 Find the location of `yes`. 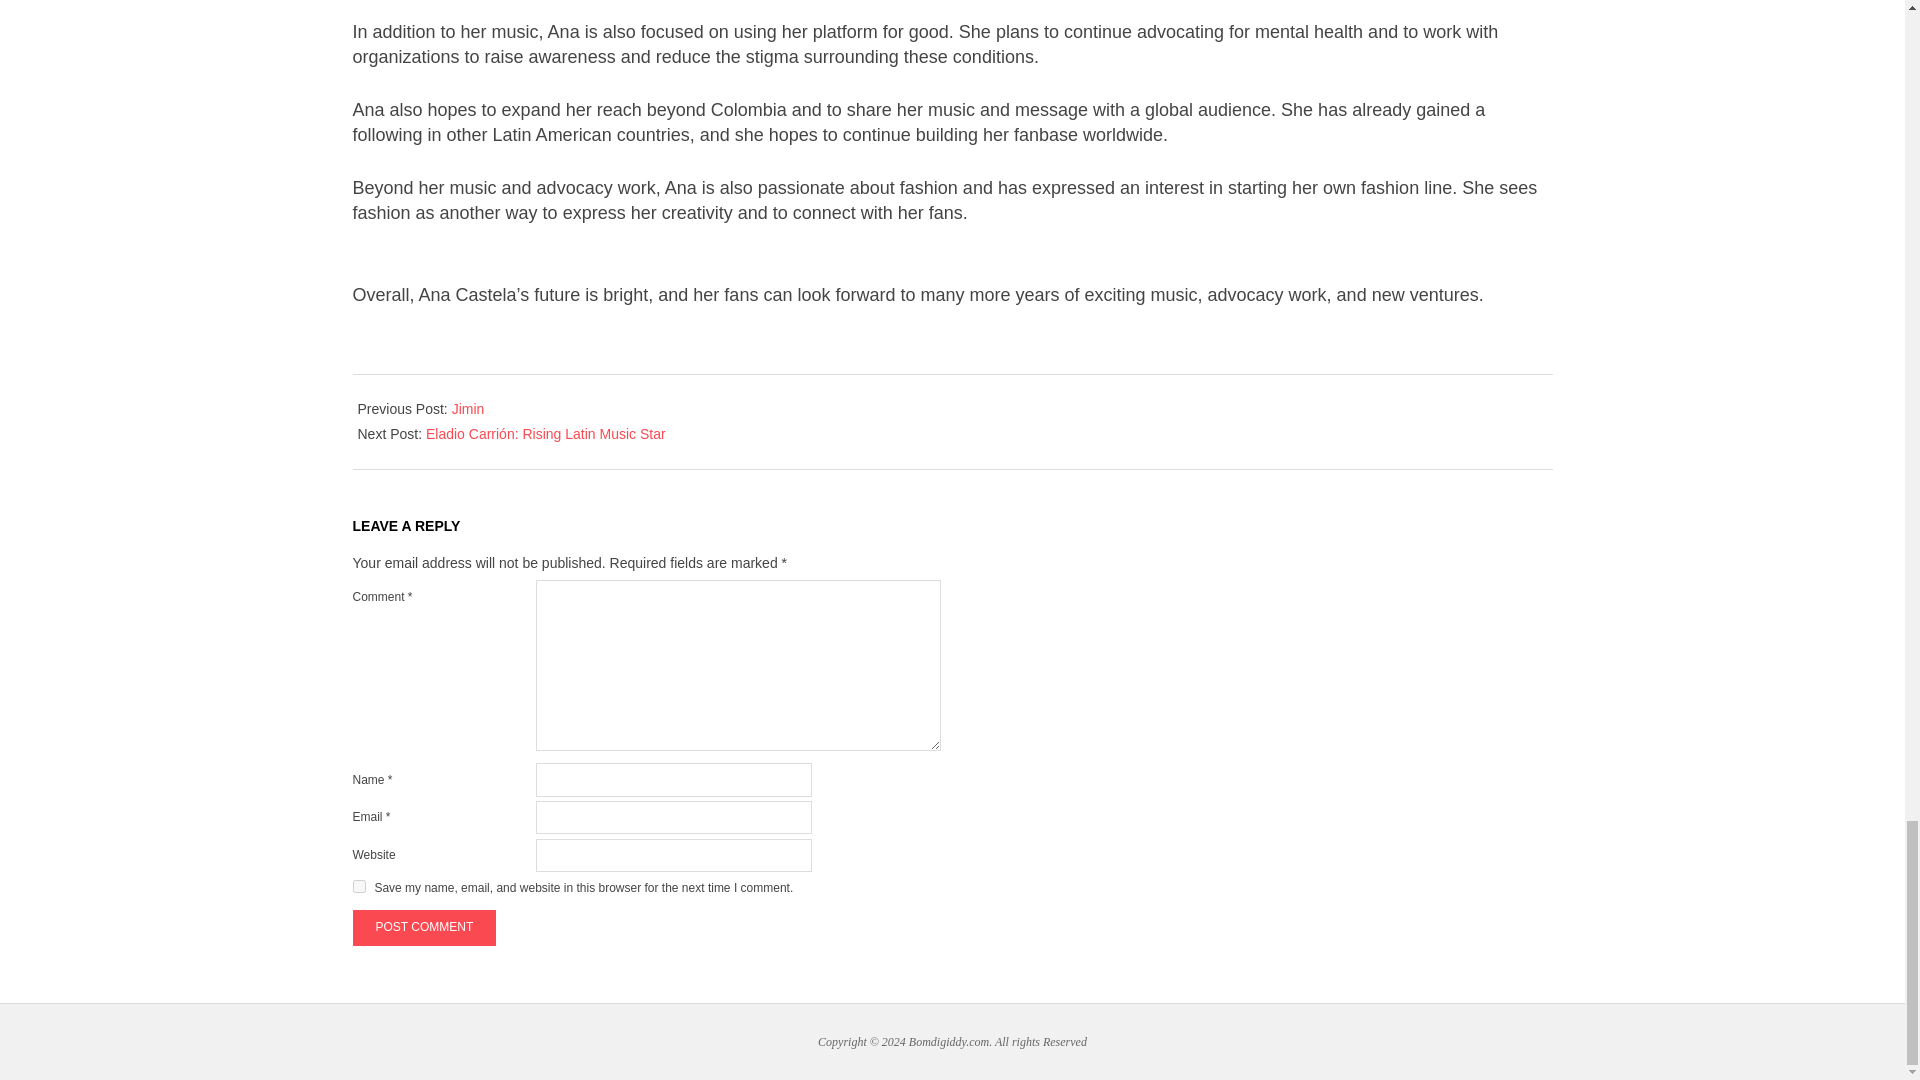

yes is located at coordinates (358, 886).